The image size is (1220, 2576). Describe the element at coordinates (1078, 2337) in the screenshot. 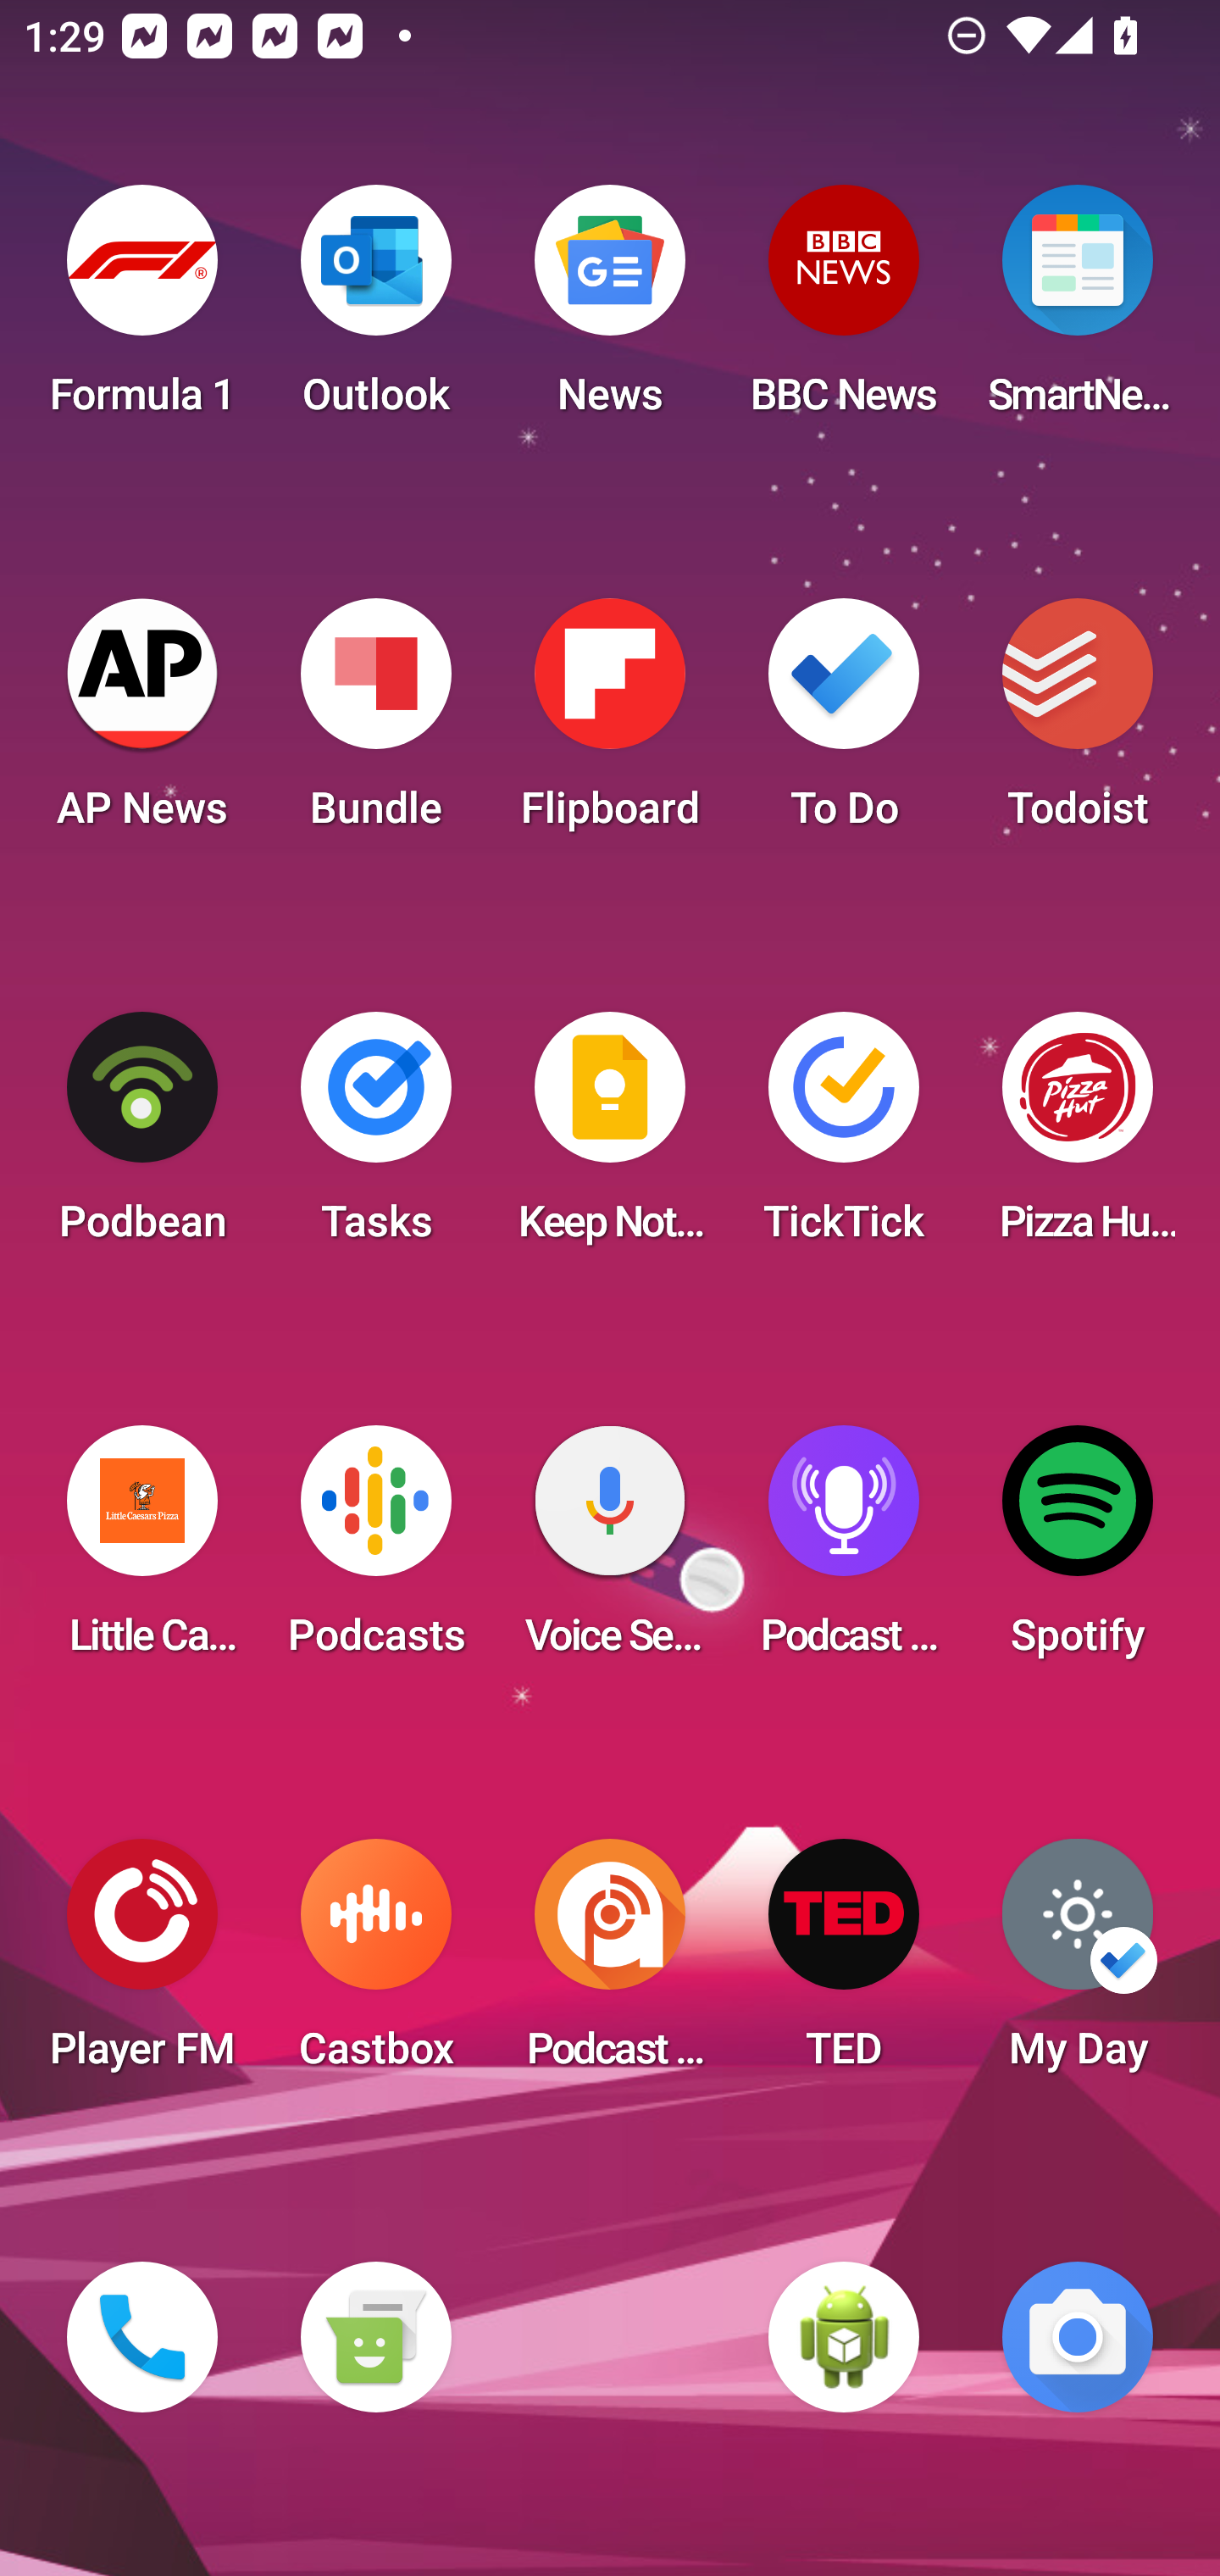

I see `Camera` at that location.